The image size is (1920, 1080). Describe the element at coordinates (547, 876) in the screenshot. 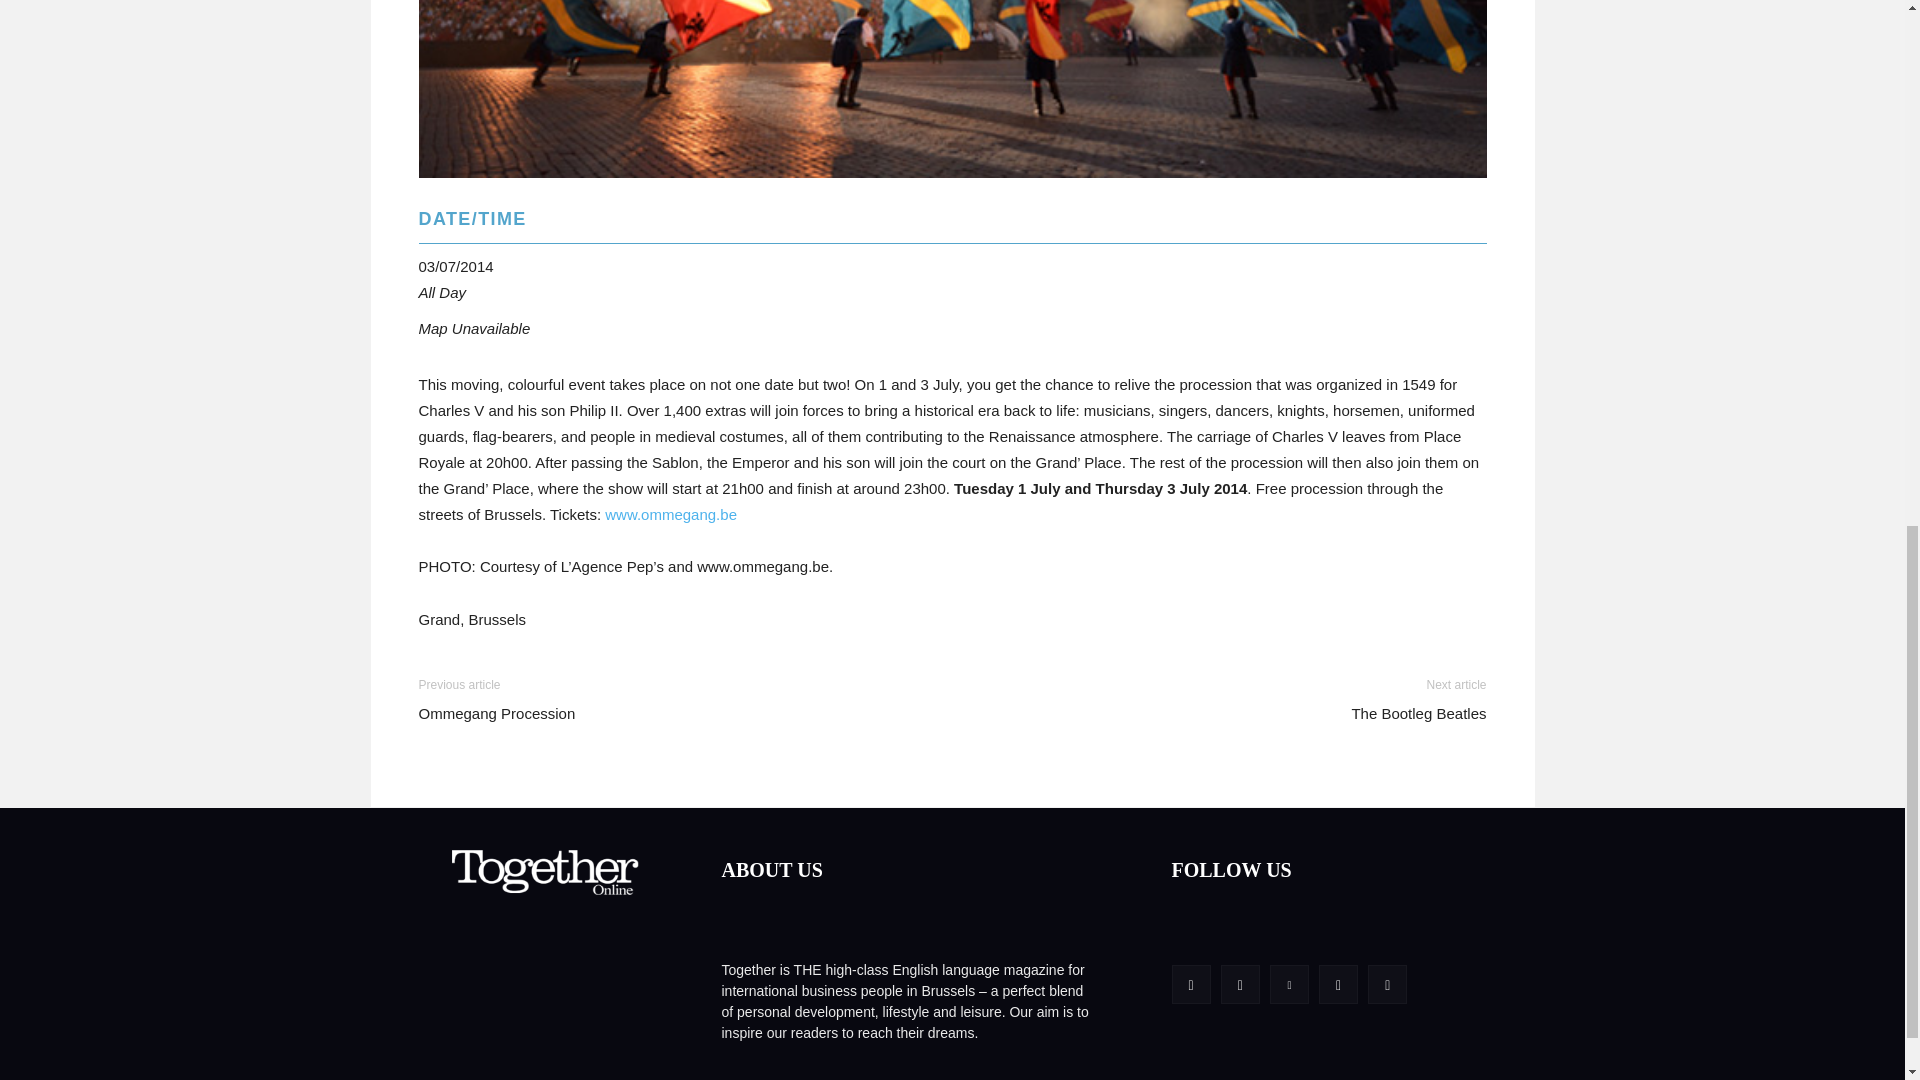

I see `together-logo-footer` at that location.